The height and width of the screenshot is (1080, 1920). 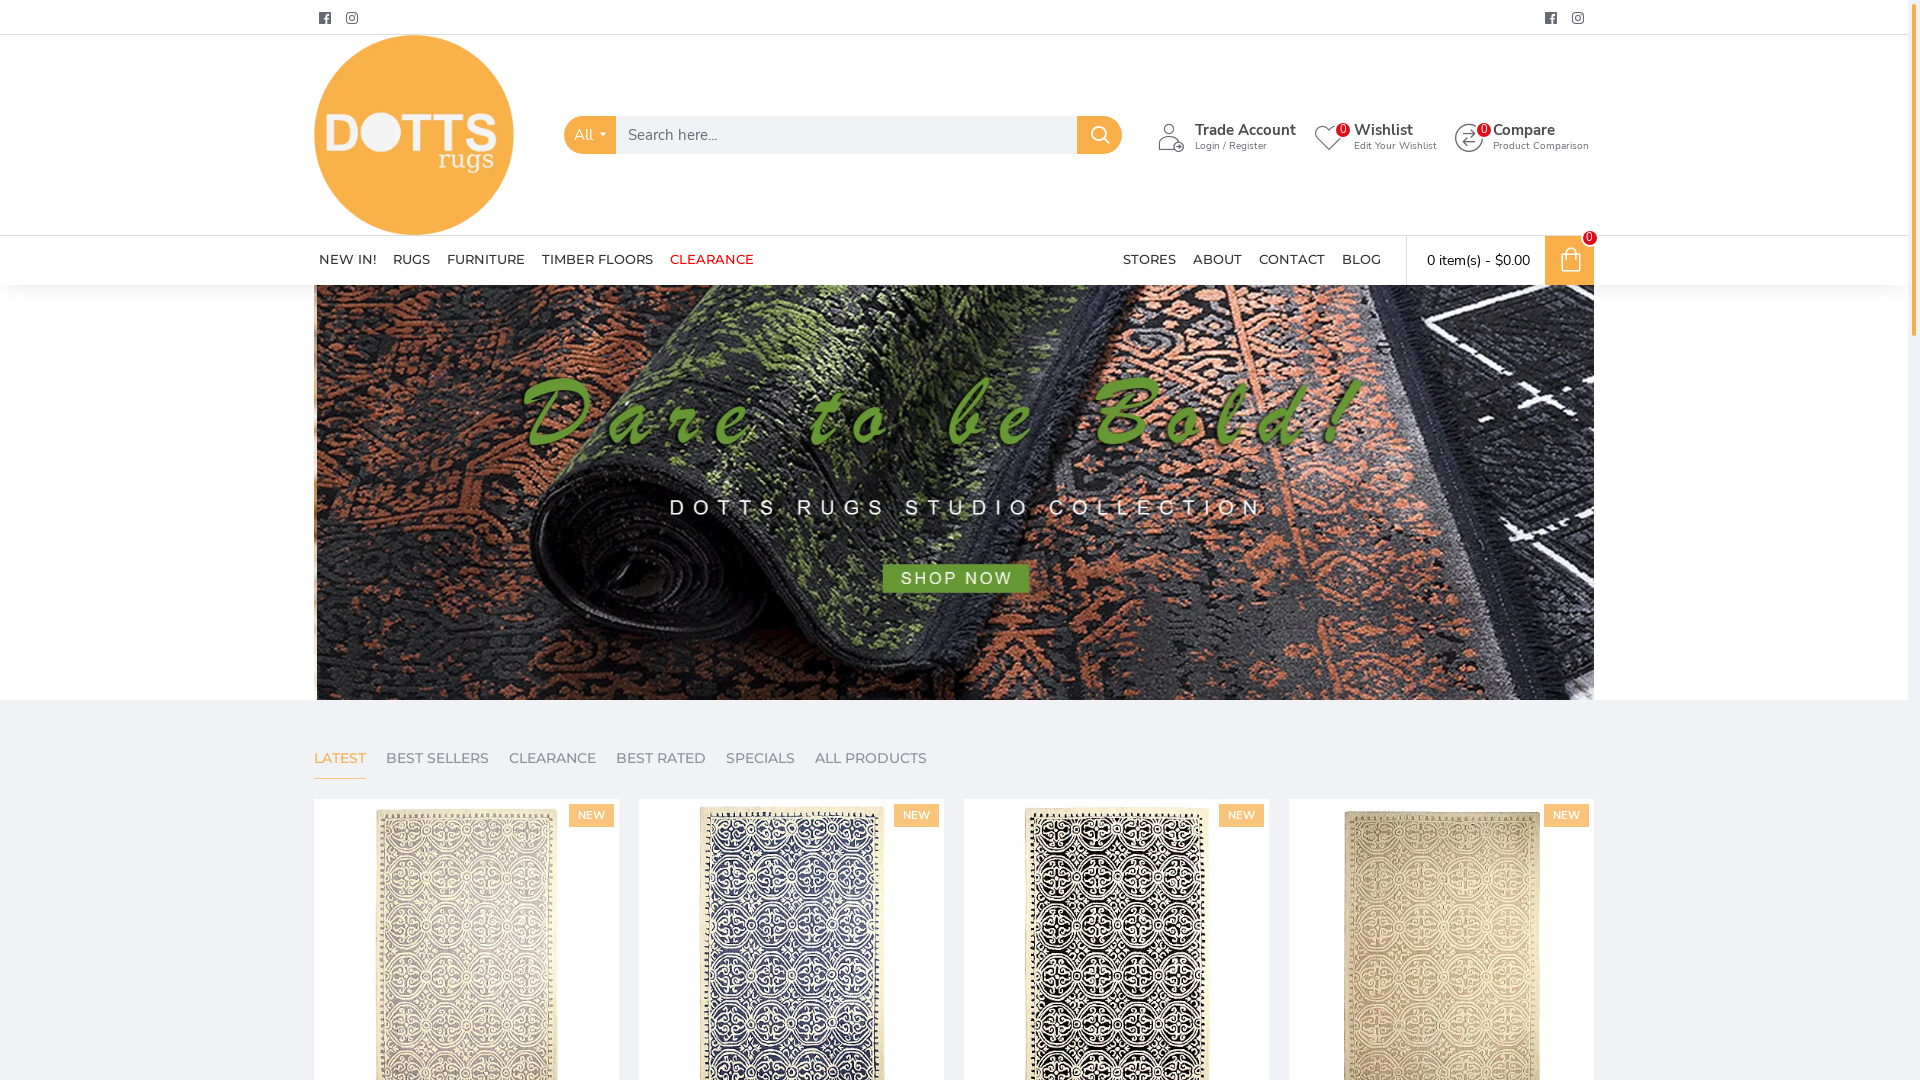 I want to click on 0 item(s) - $0.00
0, so click(x=1500, y=260).